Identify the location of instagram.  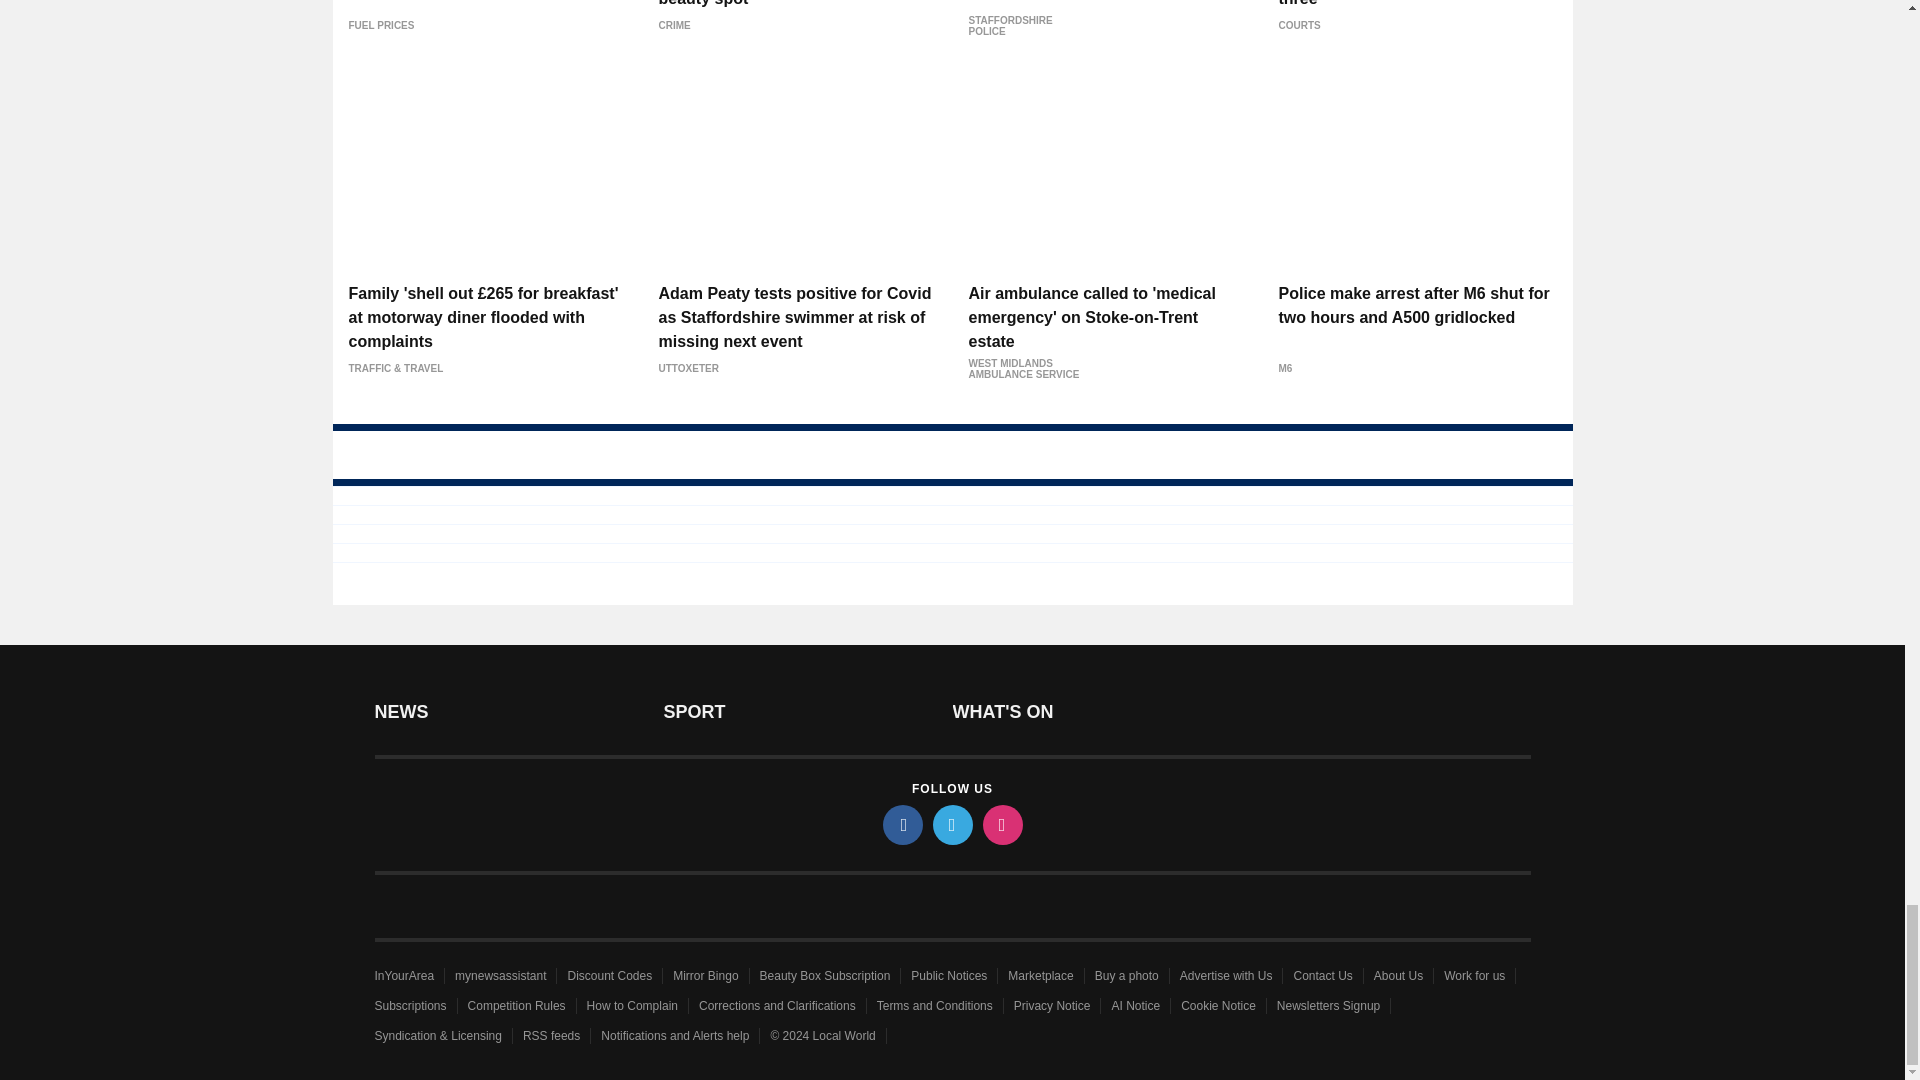
(1001, 824).